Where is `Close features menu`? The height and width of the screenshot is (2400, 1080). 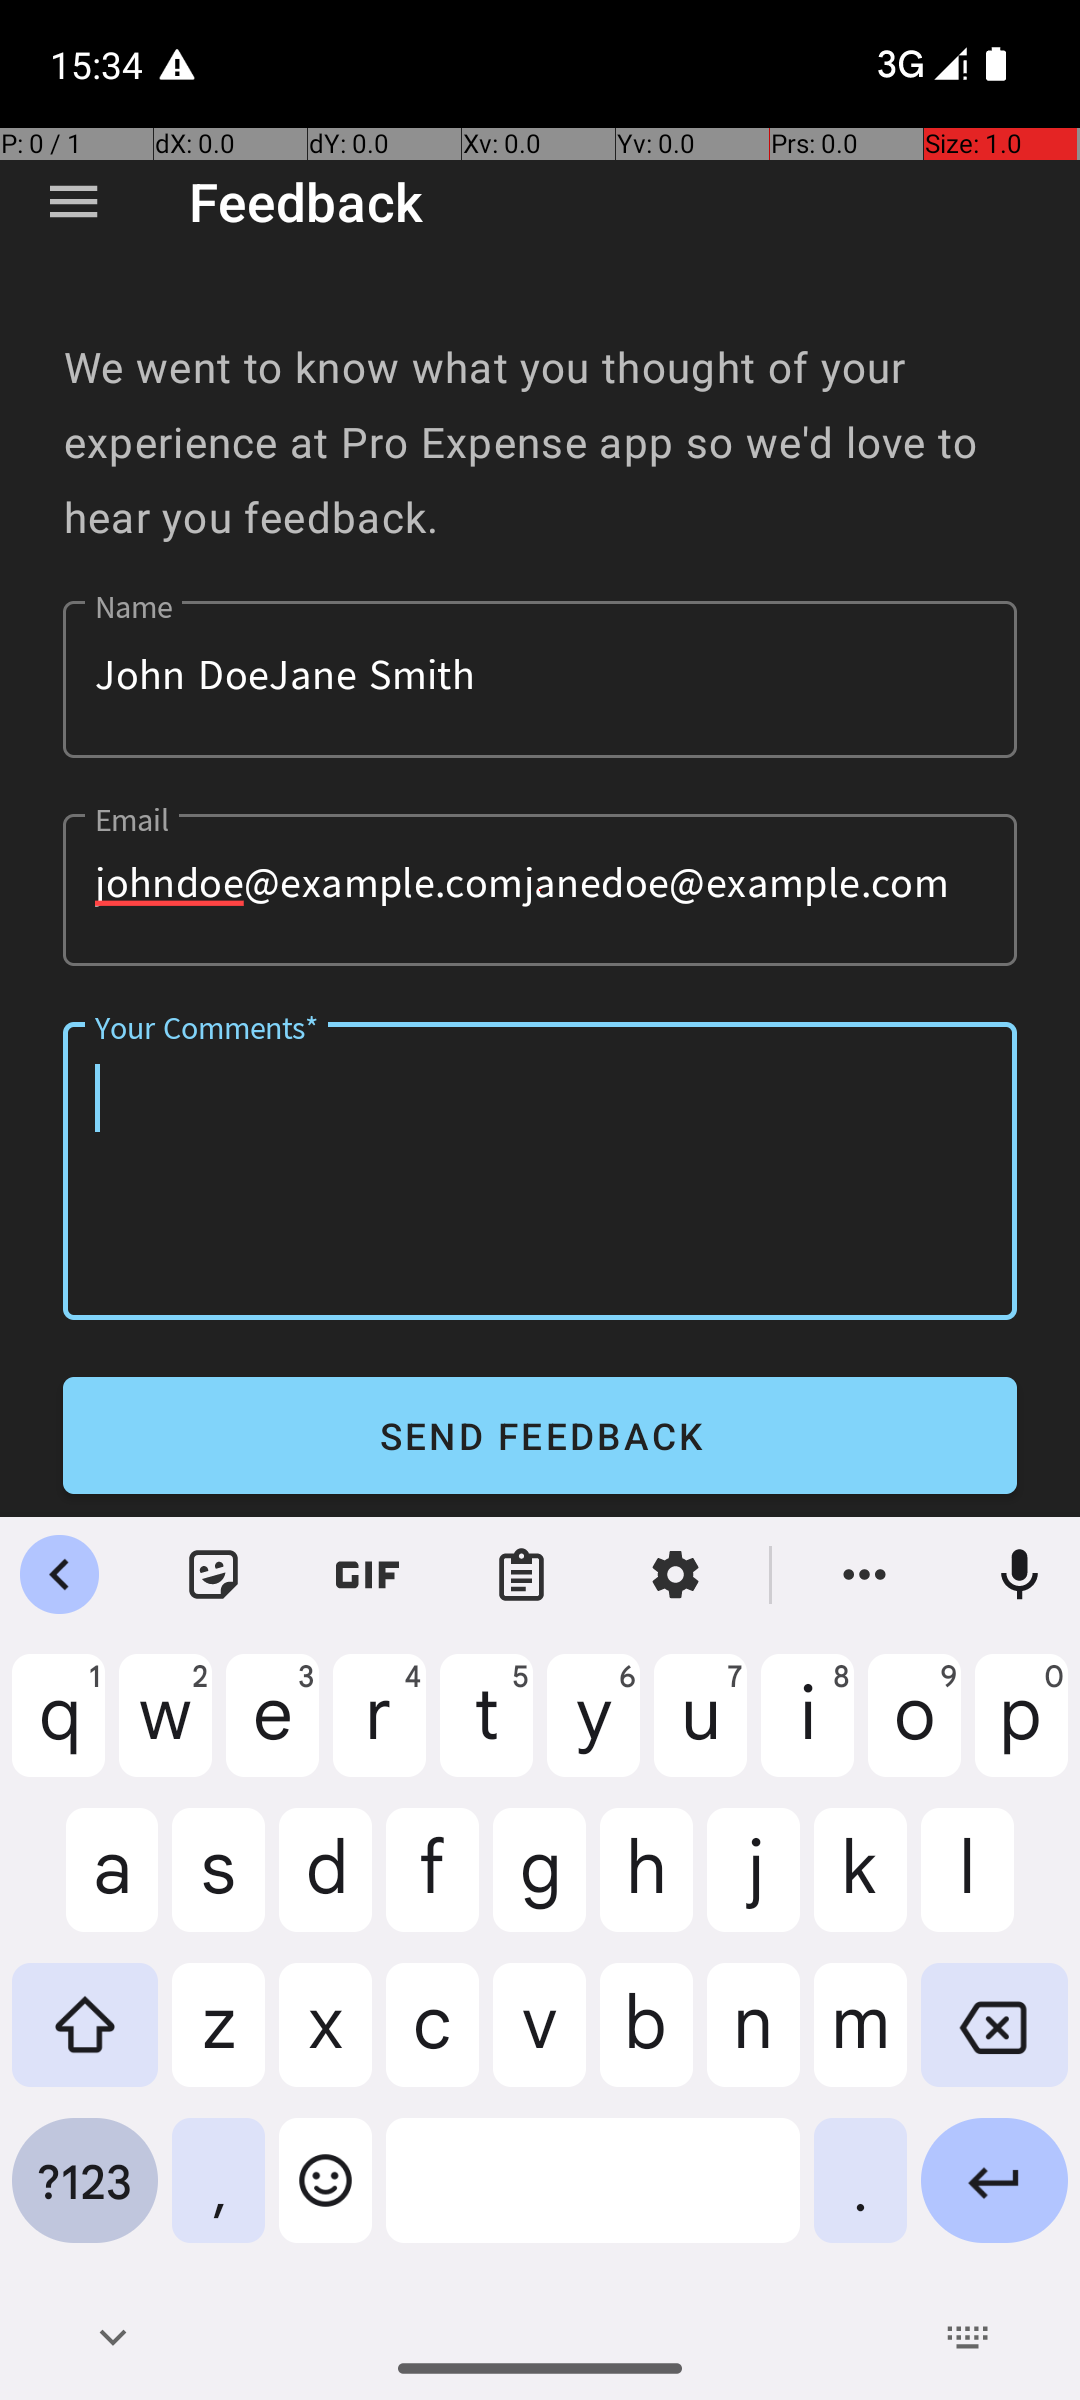 Close features menu is located at coordinates (60, 1575).